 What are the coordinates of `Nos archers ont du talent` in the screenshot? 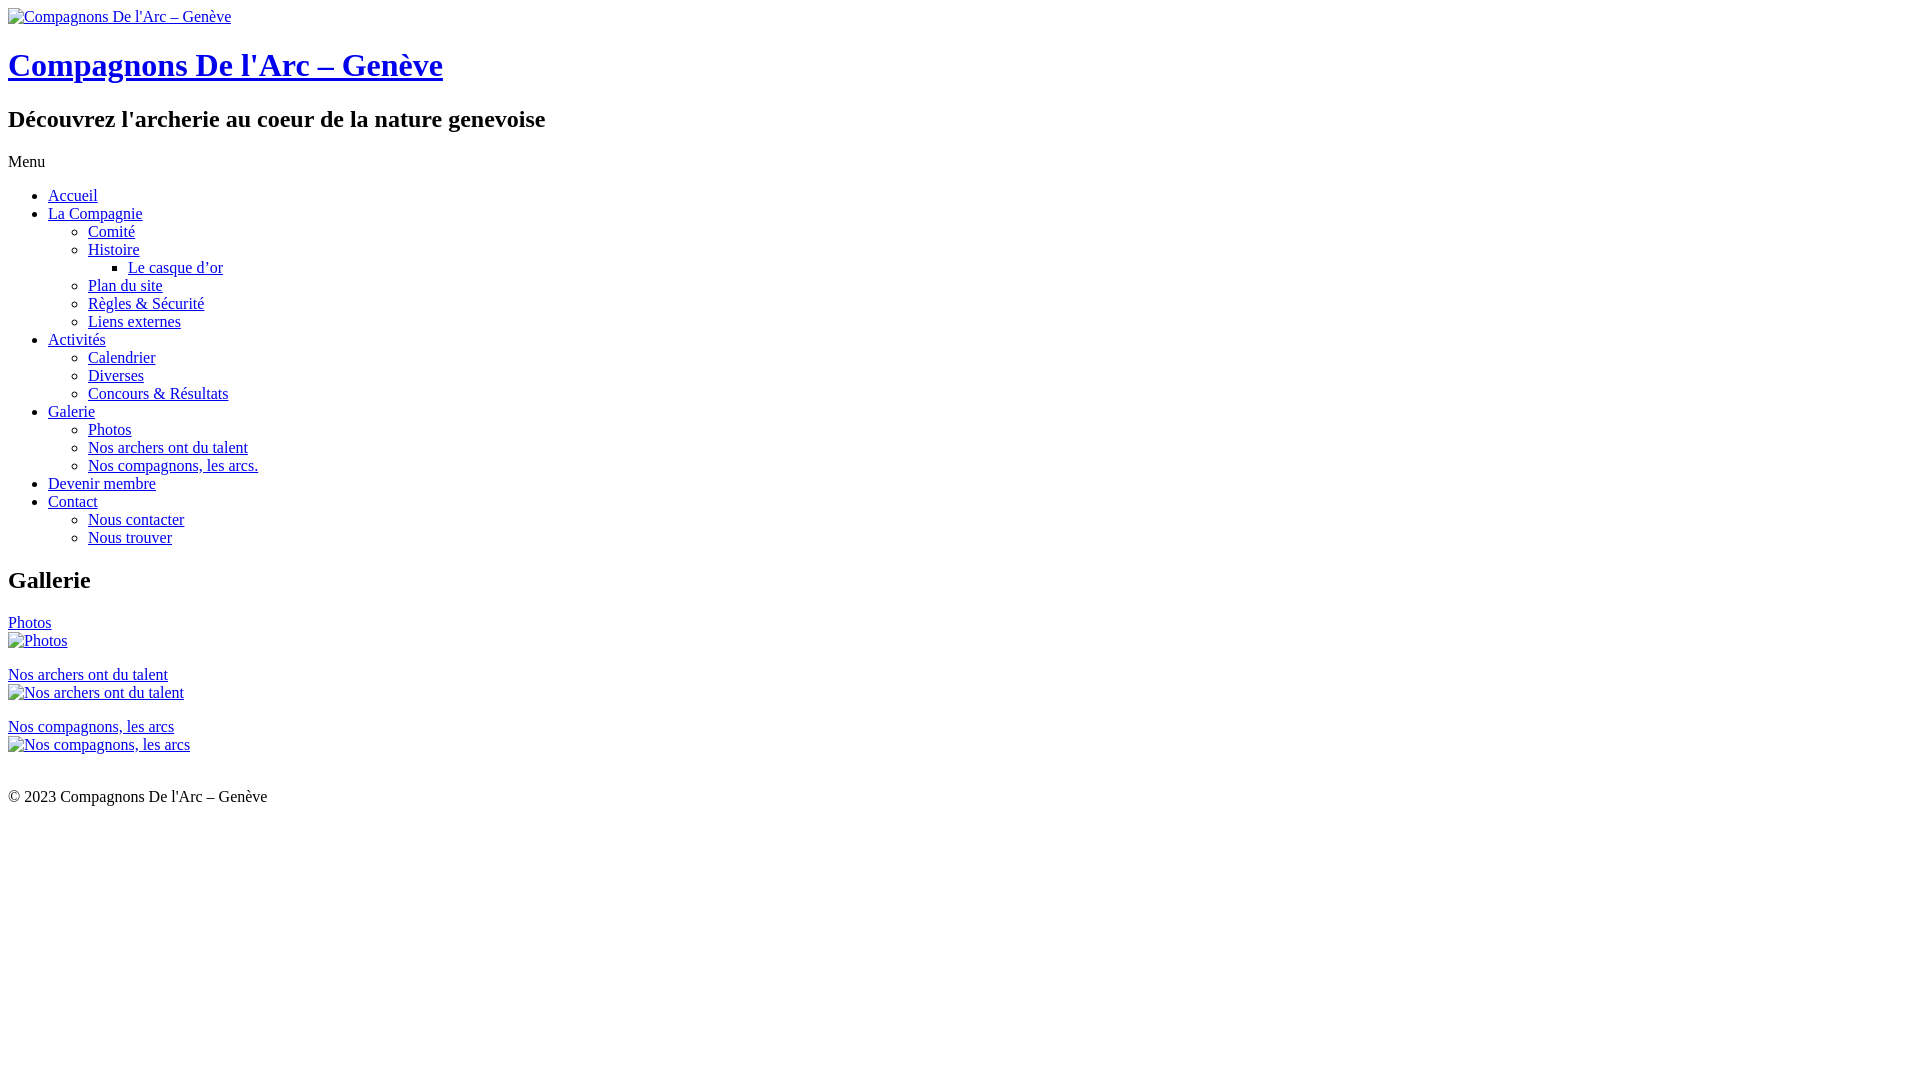 It's located at (168, 448).